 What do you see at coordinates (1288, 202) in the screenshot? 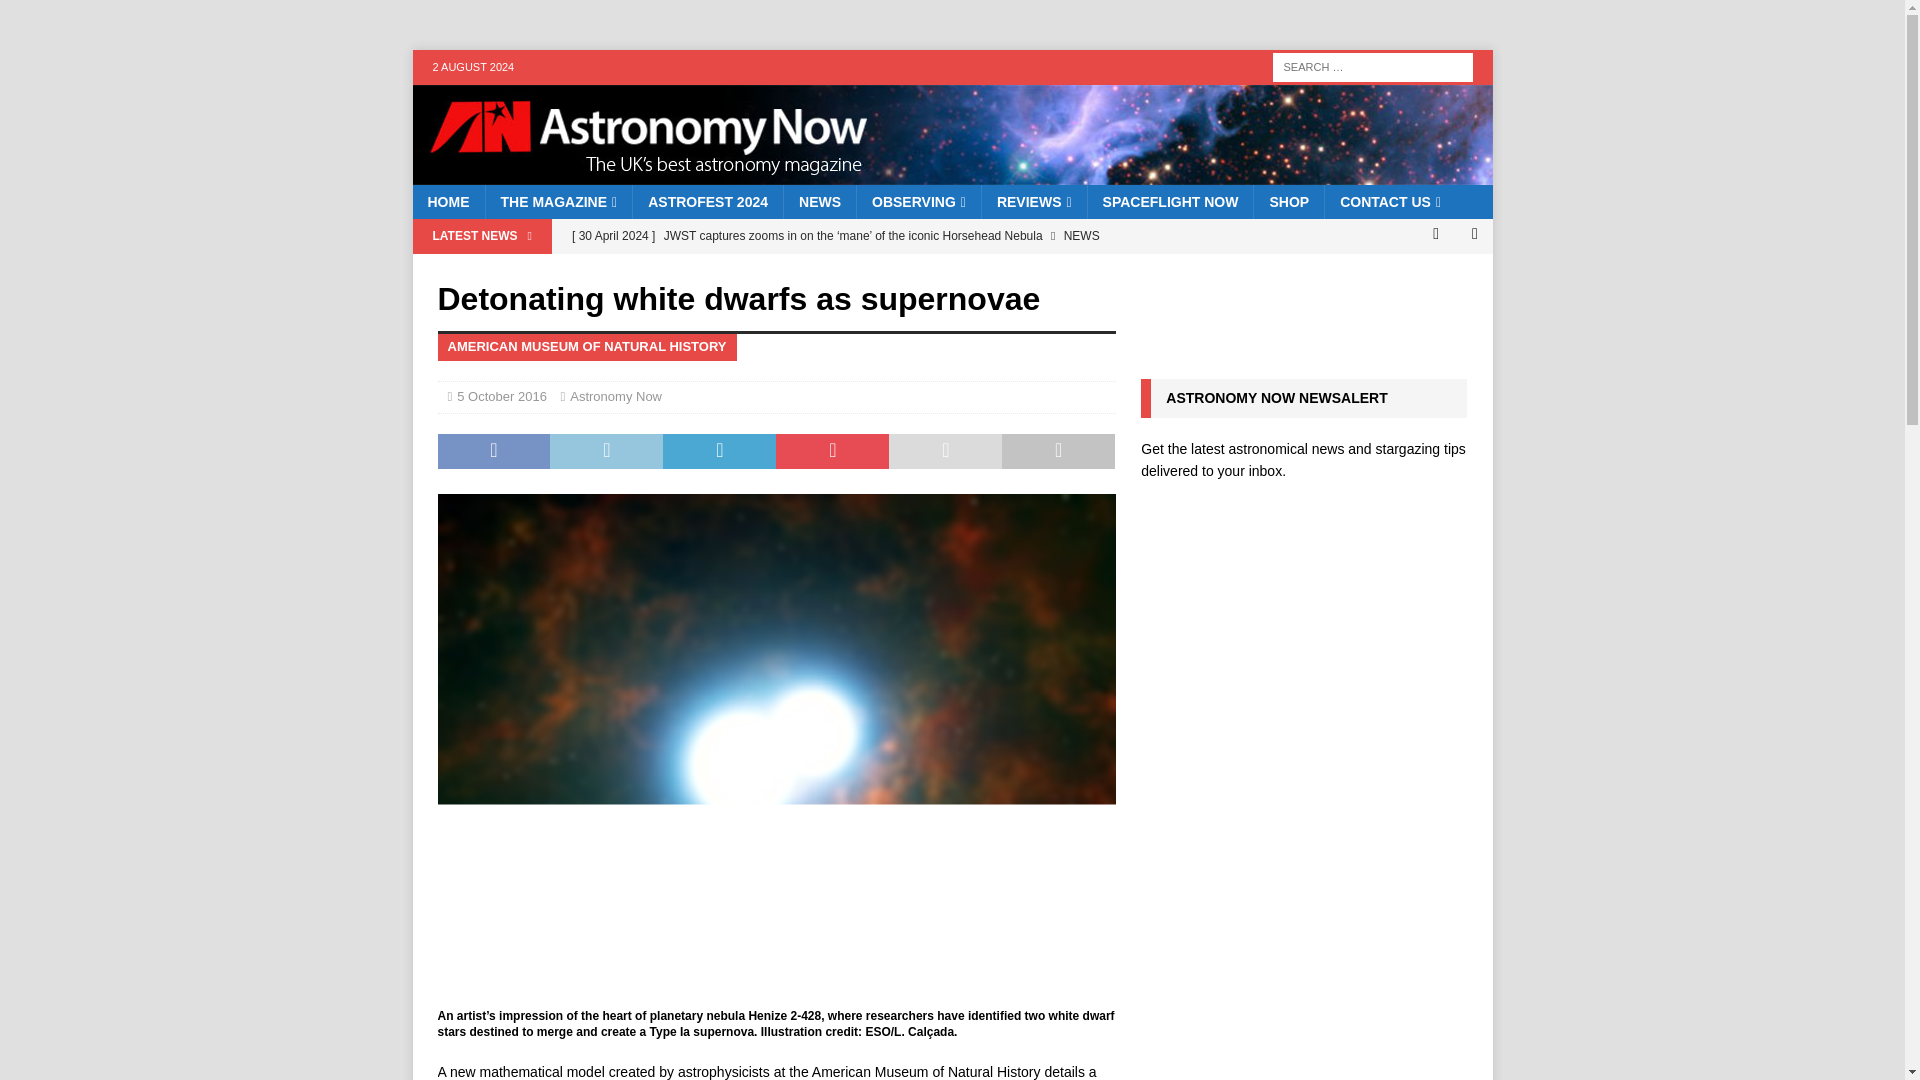
I see `SHOP` at bounding box center [1288, 202].